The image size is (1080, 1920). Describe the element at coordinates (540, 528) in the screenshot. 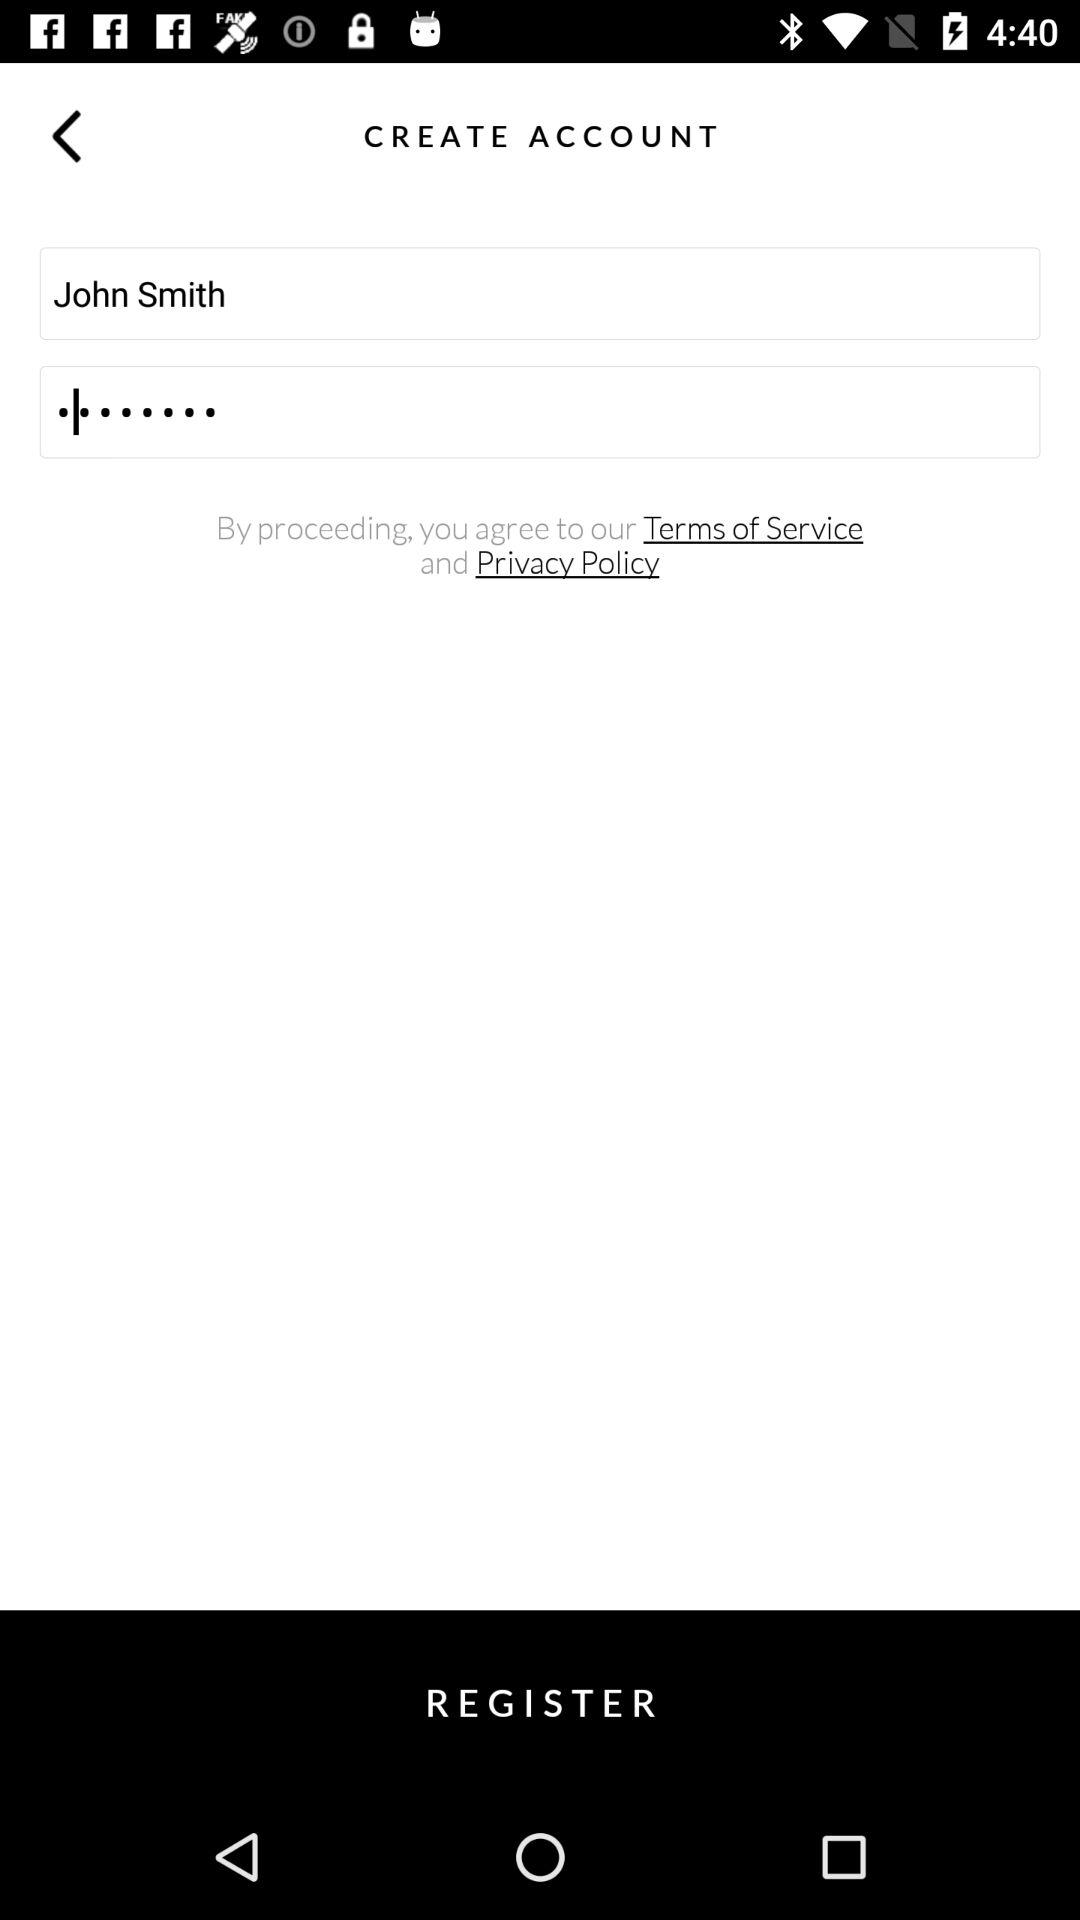

I see `open the item above and privacy policy item` at that location.